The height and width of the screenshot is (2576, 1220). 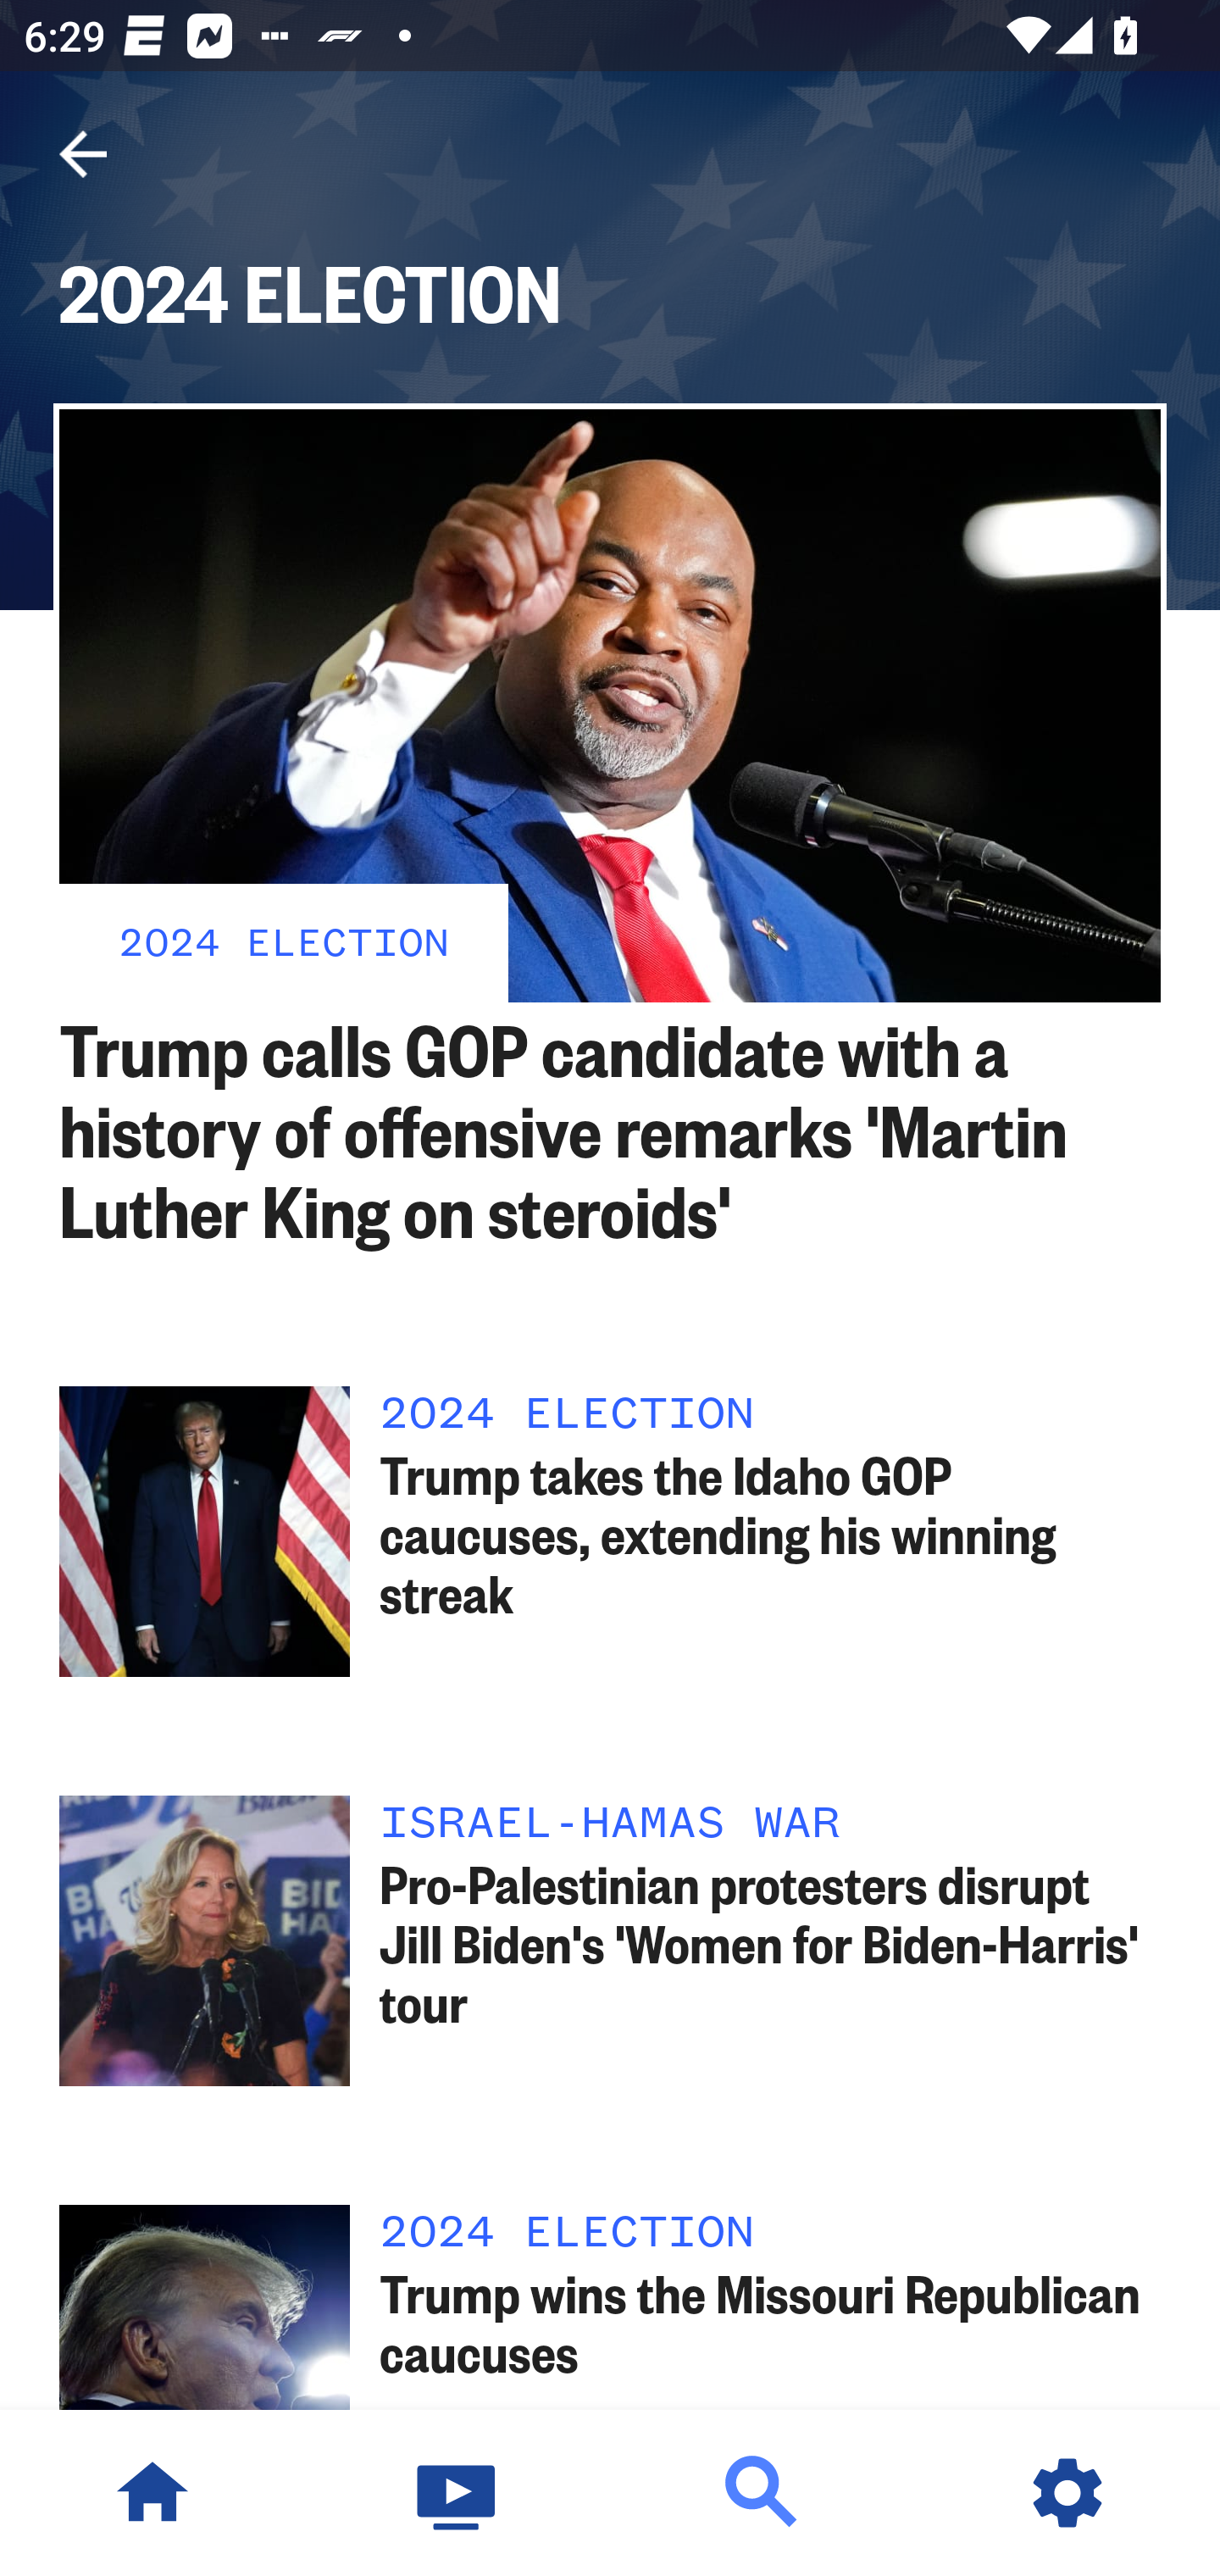 I want to click on Navigate up, so click(x=83, y=154).